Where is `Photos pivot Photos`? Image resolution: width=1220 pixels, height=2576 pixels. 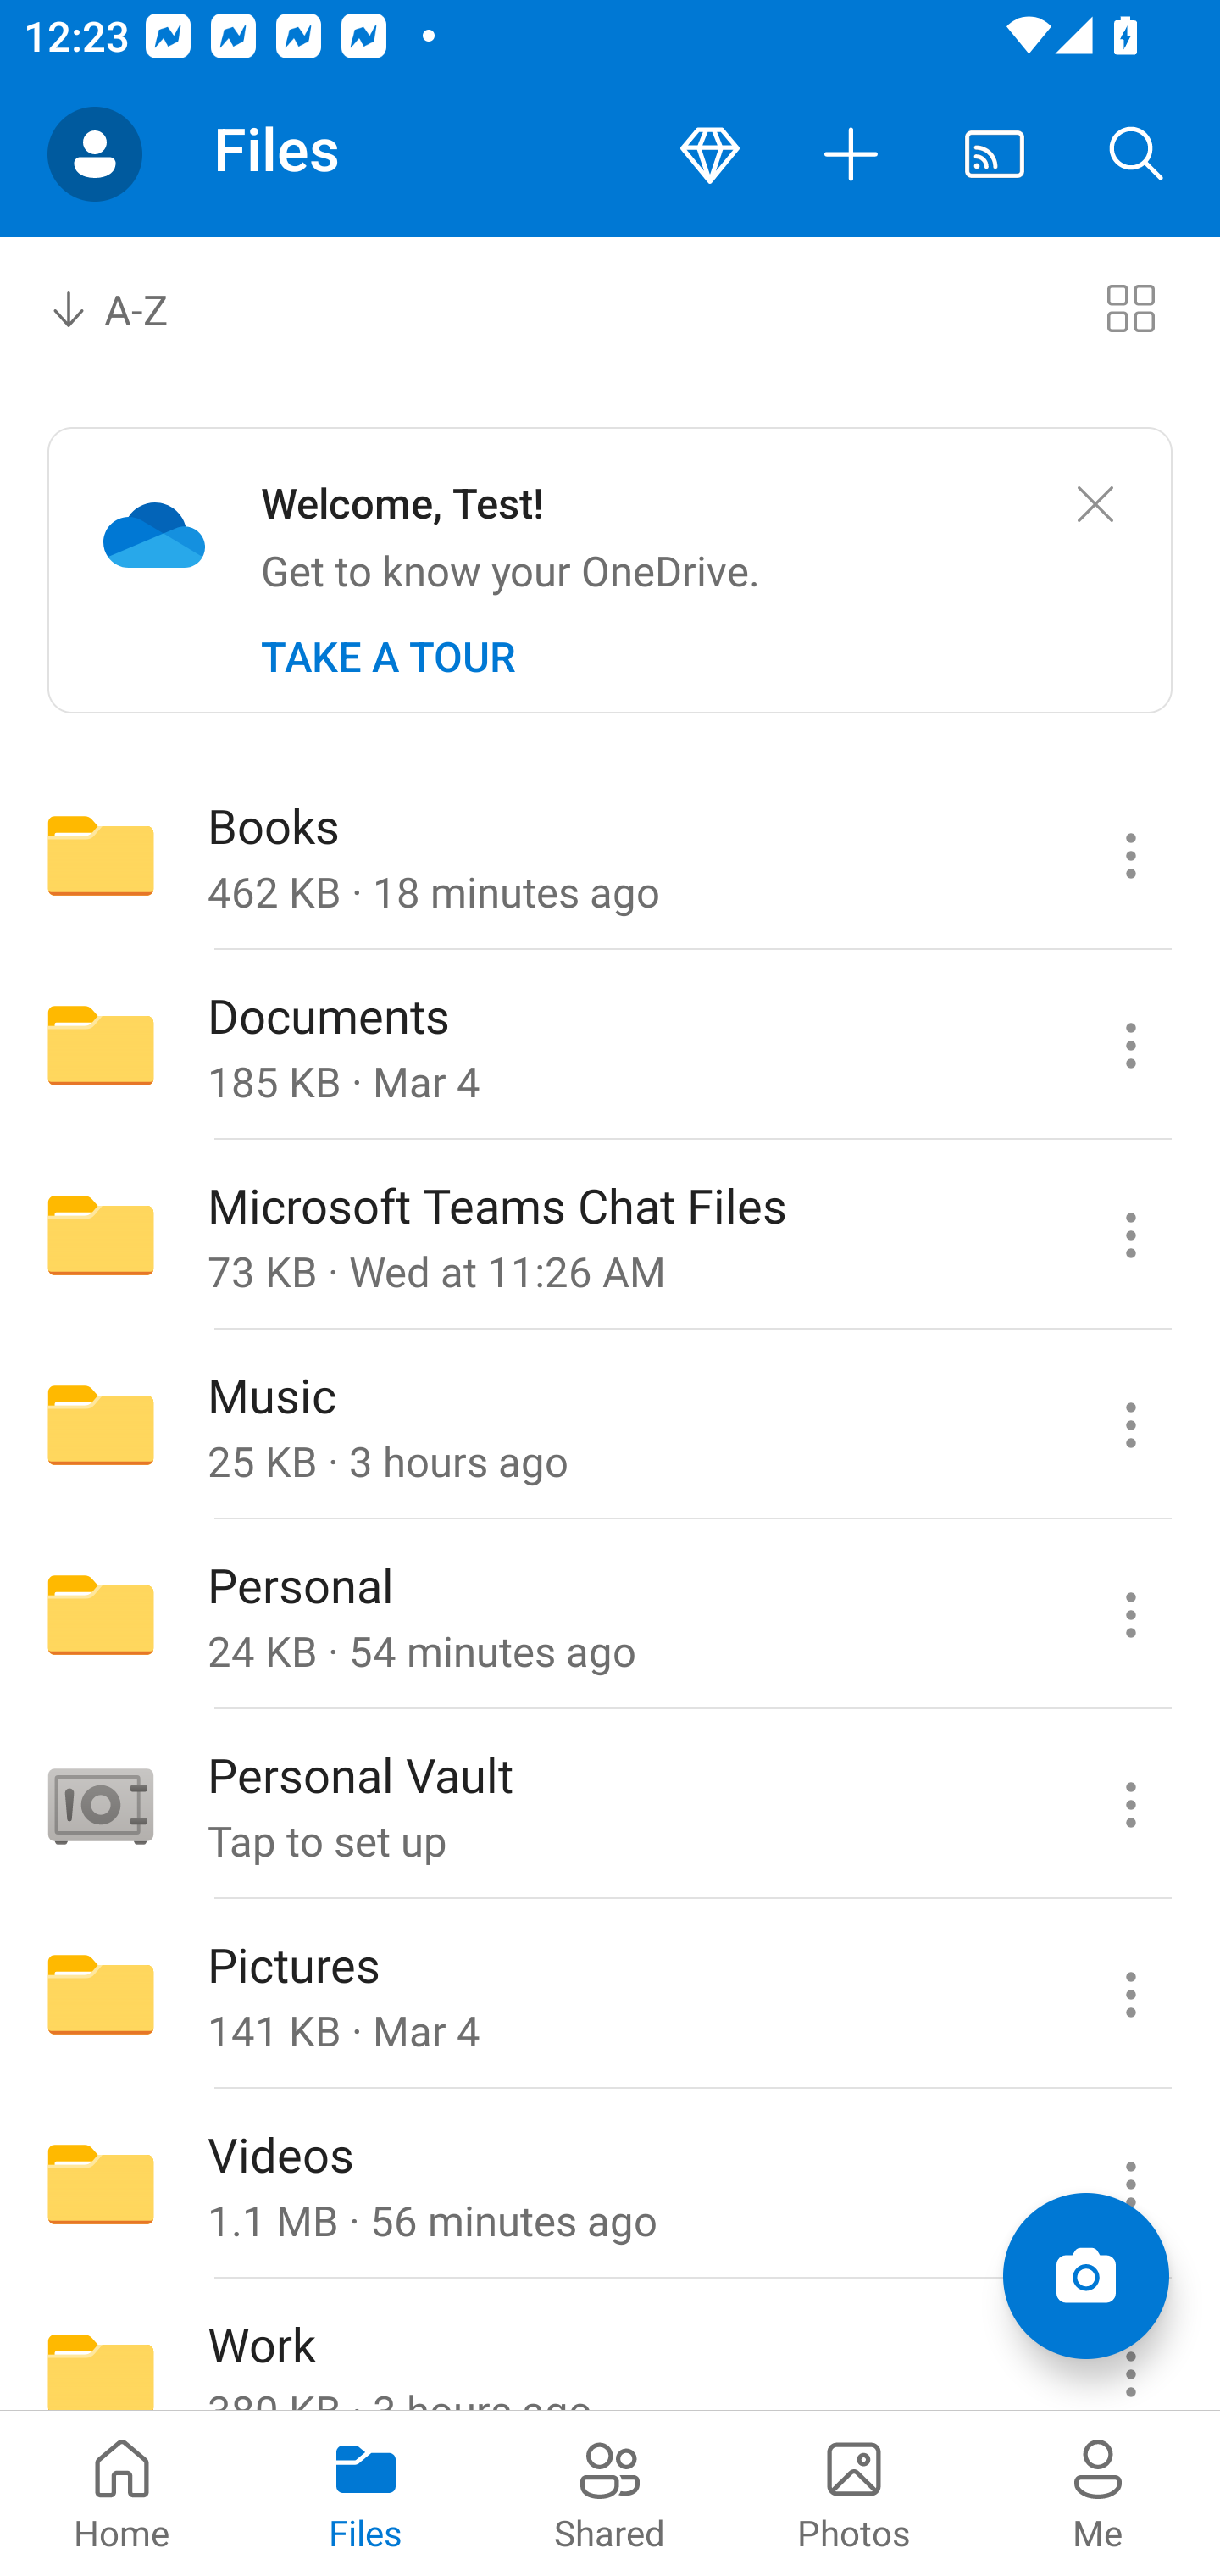
Photos pivot Photos is located at coordinates (854, 2493).